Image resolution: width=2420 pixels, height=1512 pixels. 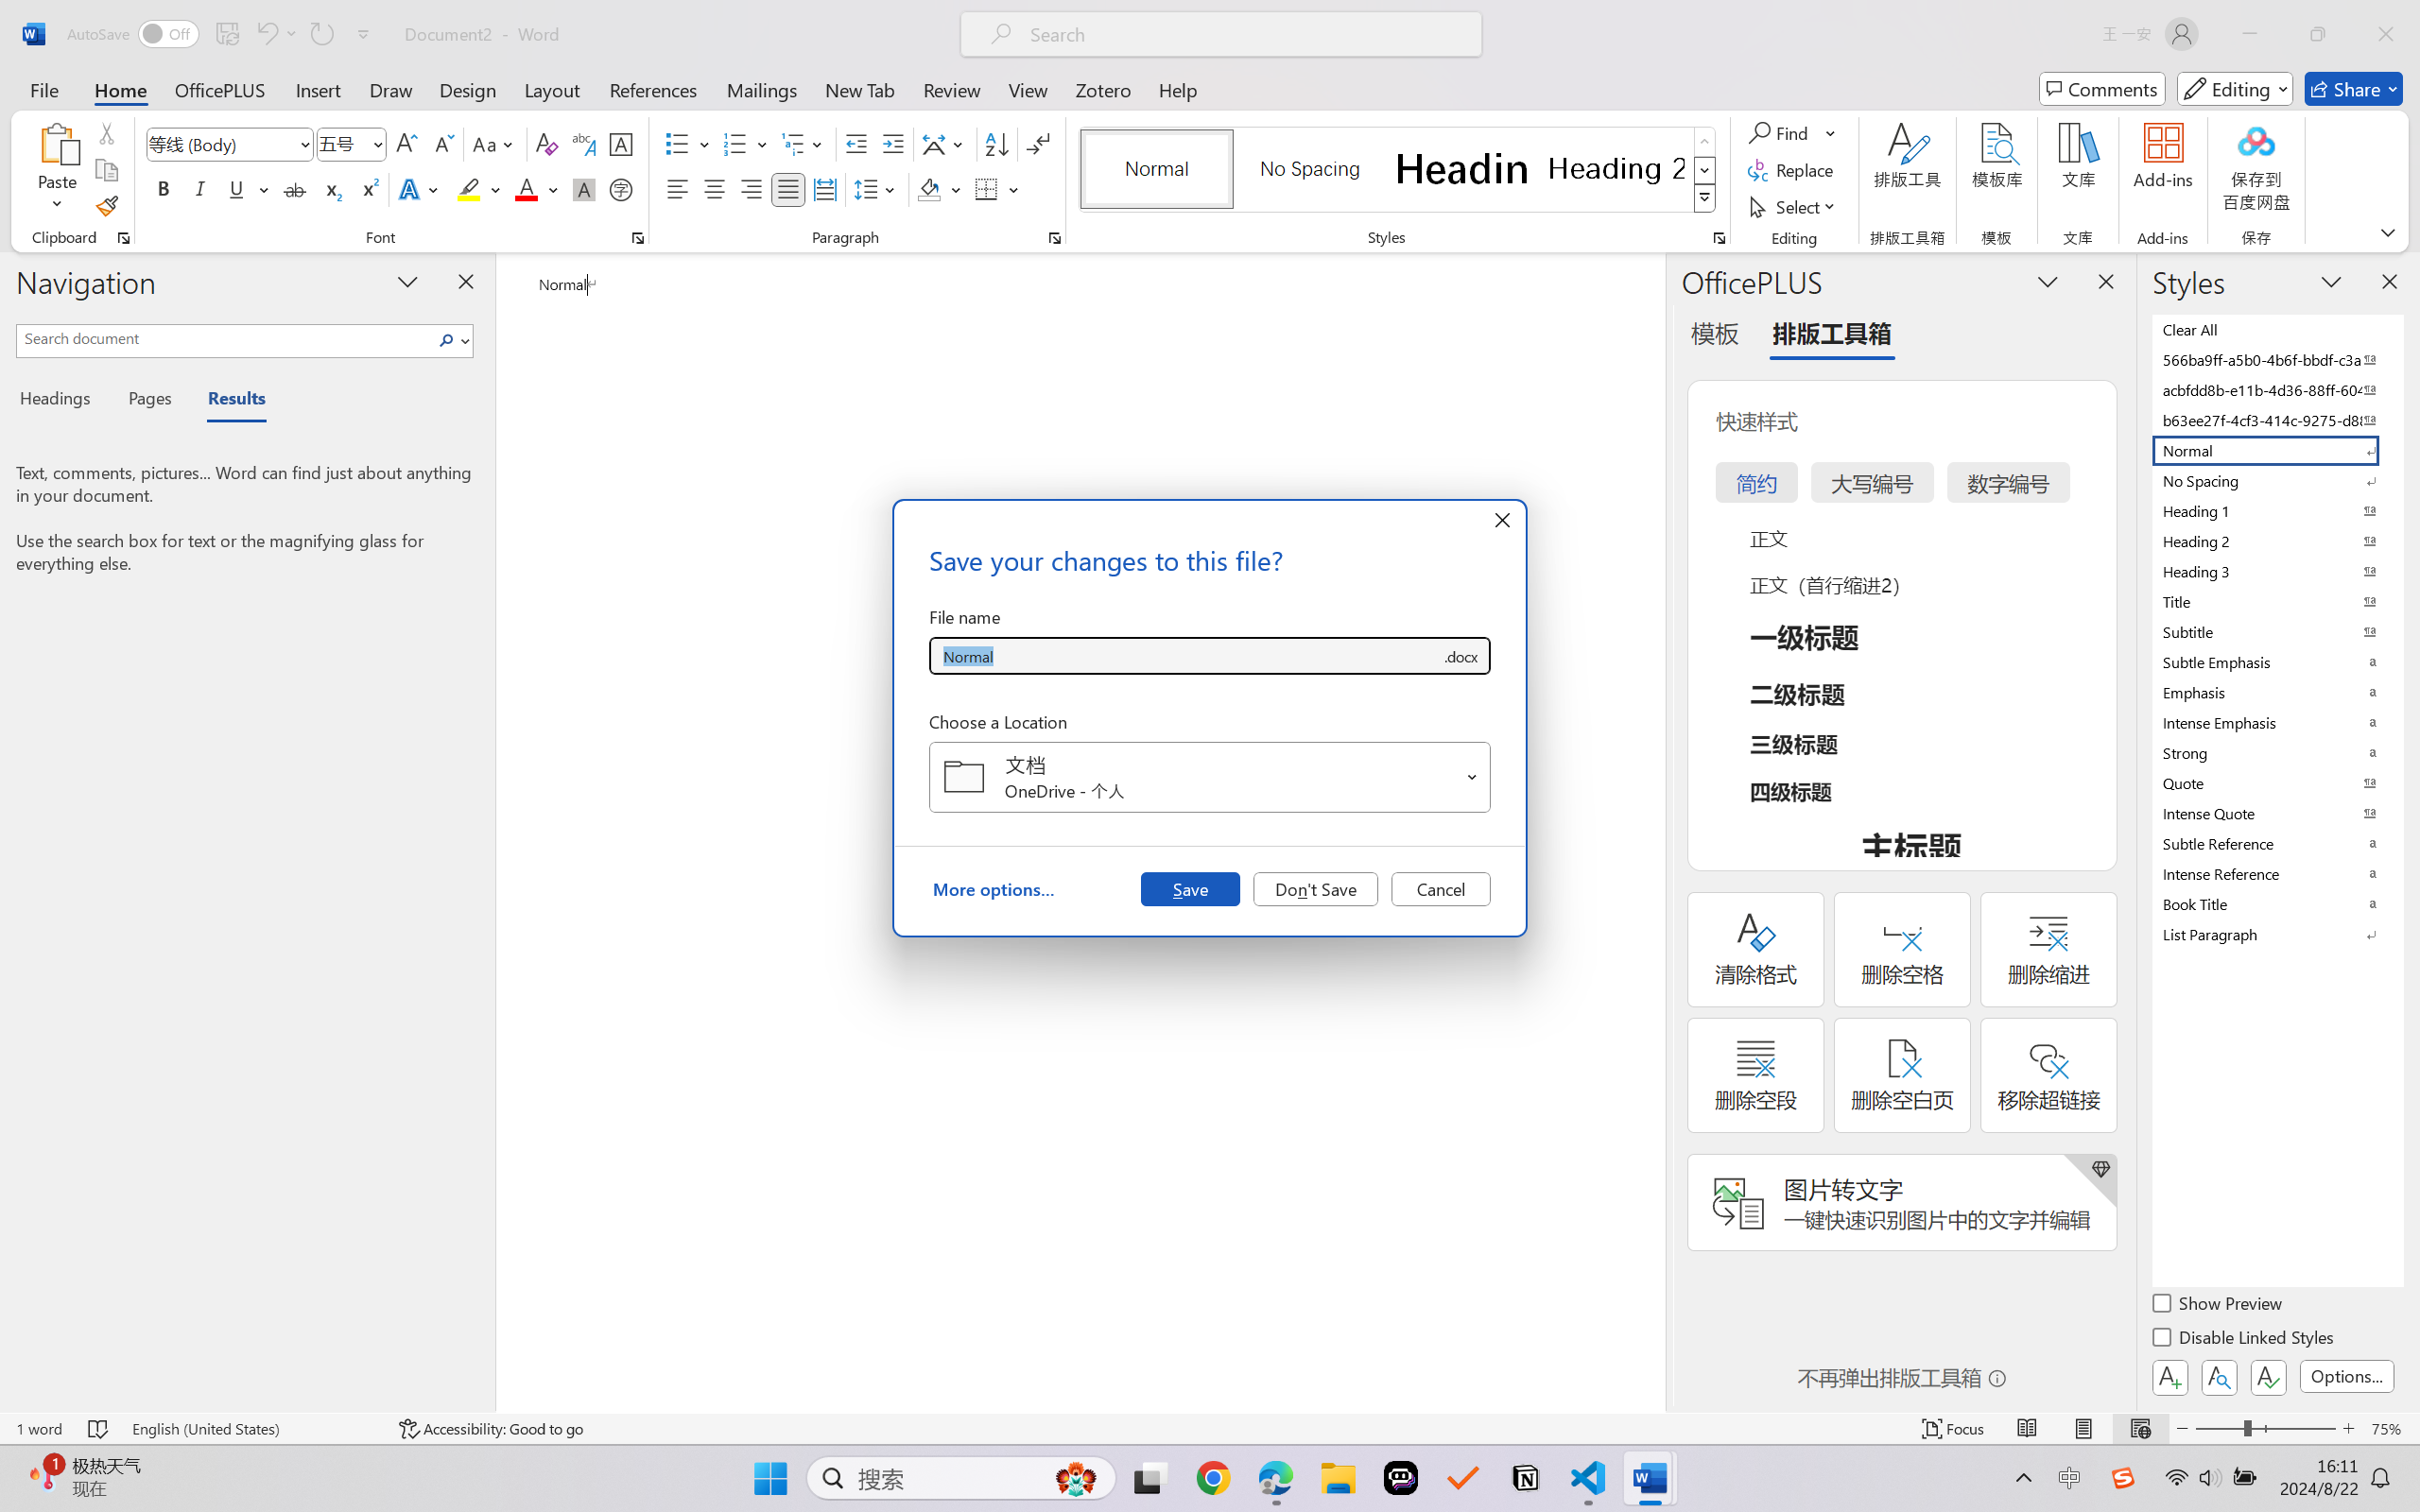 What do you see at coordinates (98, 1429) in the screenshot?
I see `Spelling and Grammar Check No Errors` at bounding box center [98, 1429].